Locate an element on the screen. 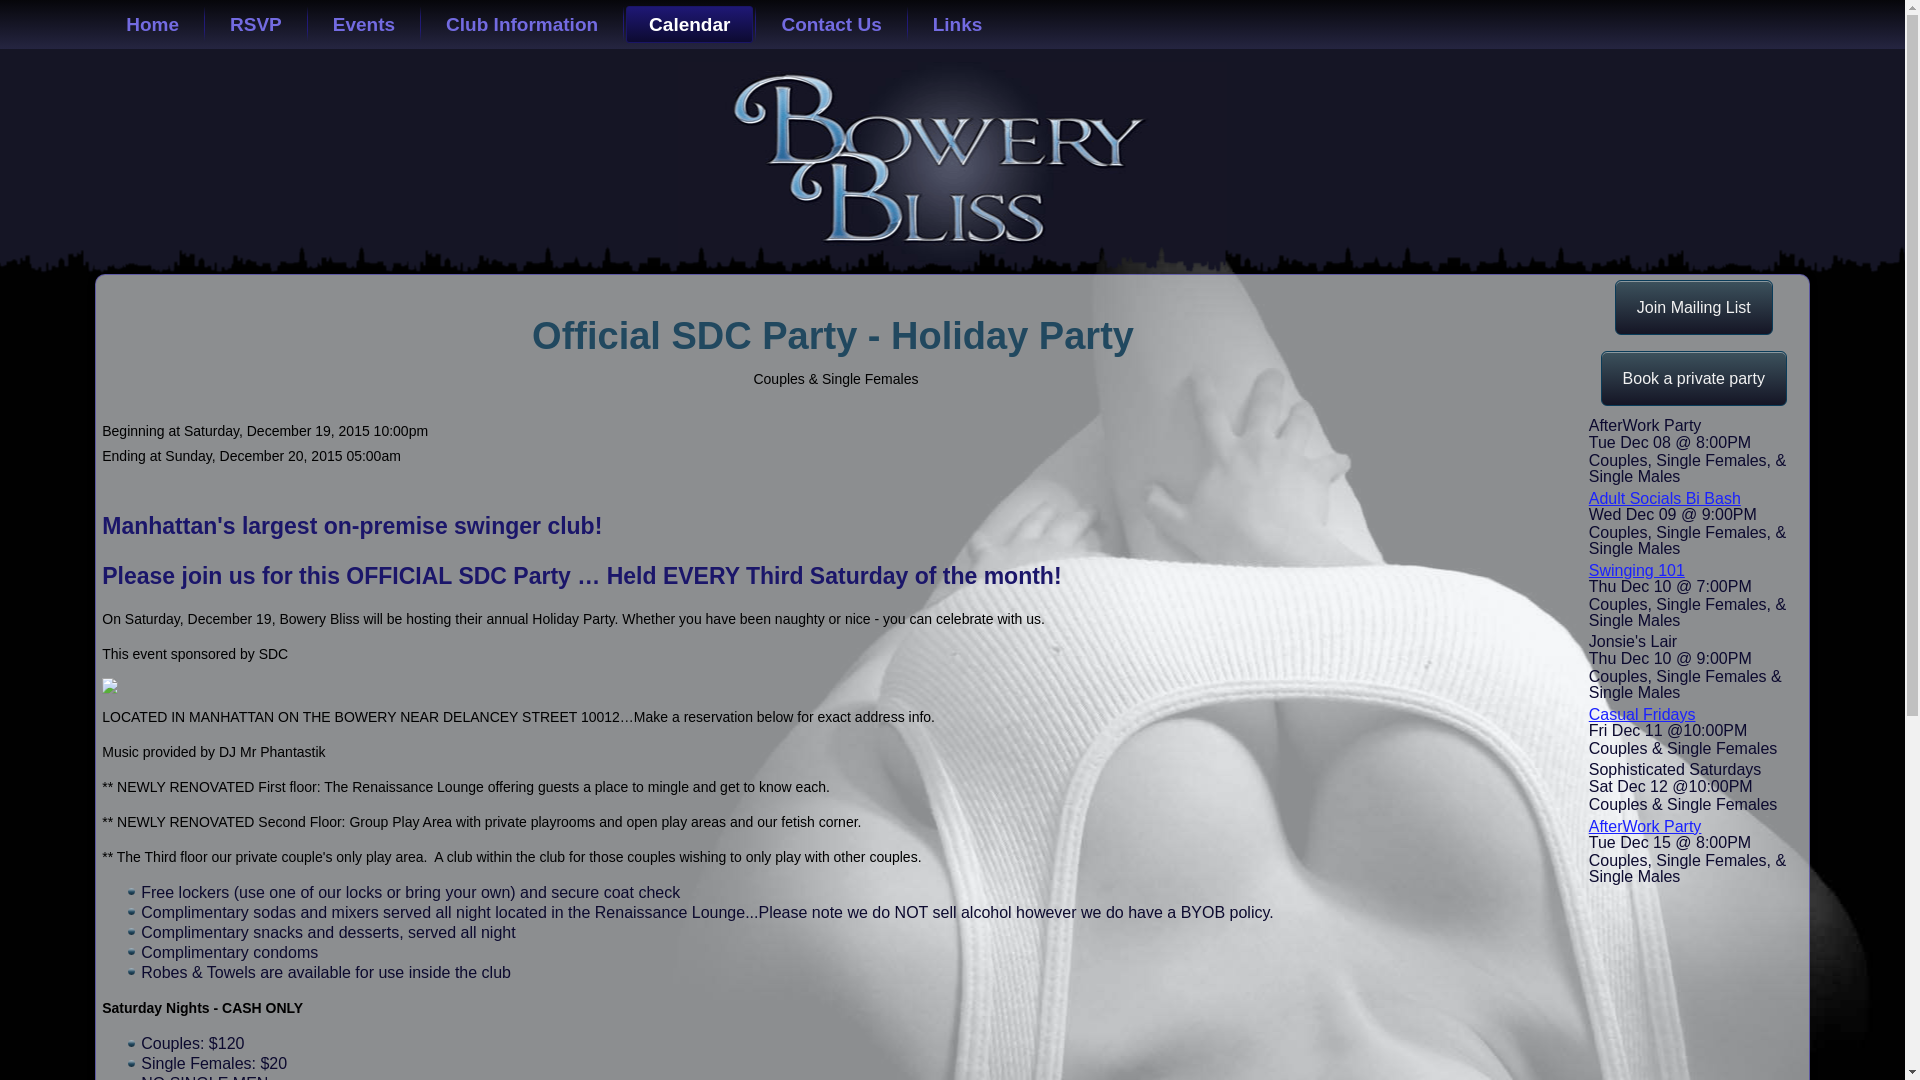 This screenshot has height=1080, width=1920. Events is located at coordinates (364, 24).